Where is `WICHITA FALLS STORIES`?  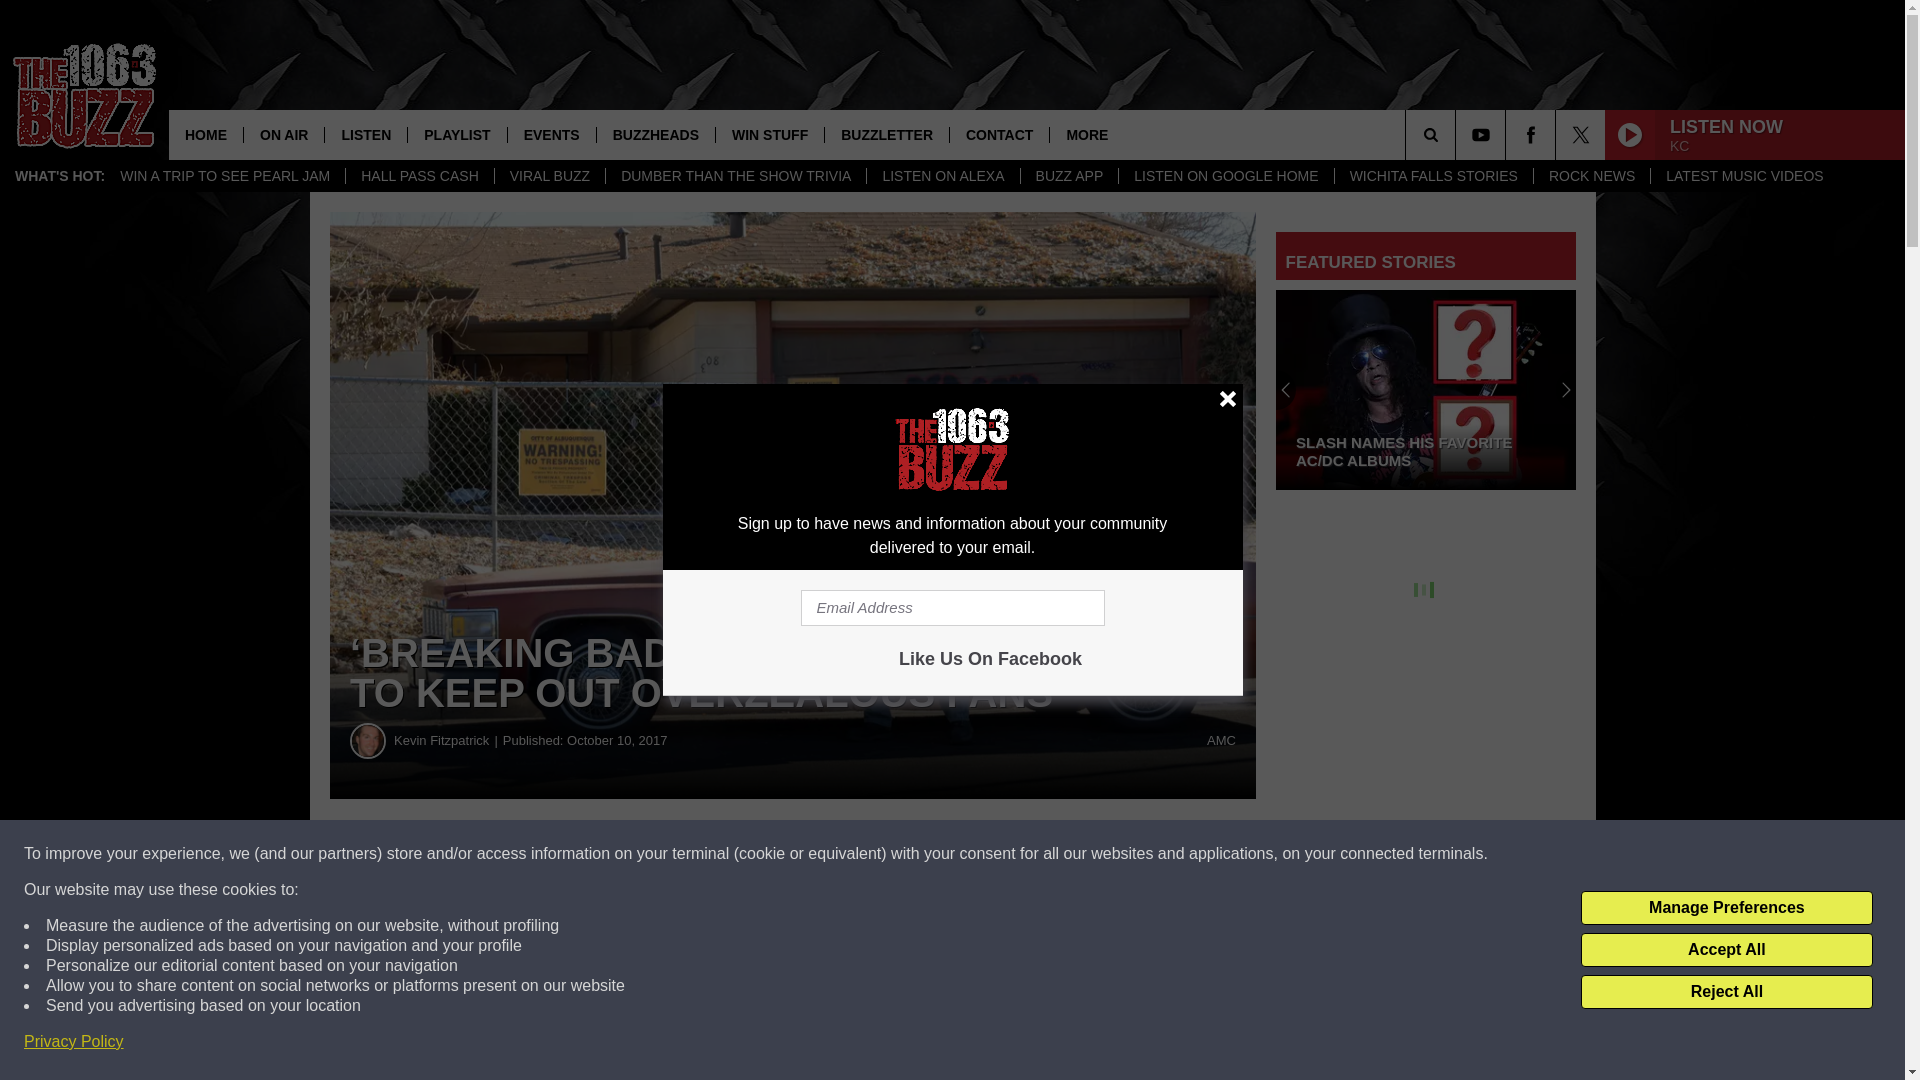
WICHITA FALLS STORIES is located at coordinates (1433, 176).